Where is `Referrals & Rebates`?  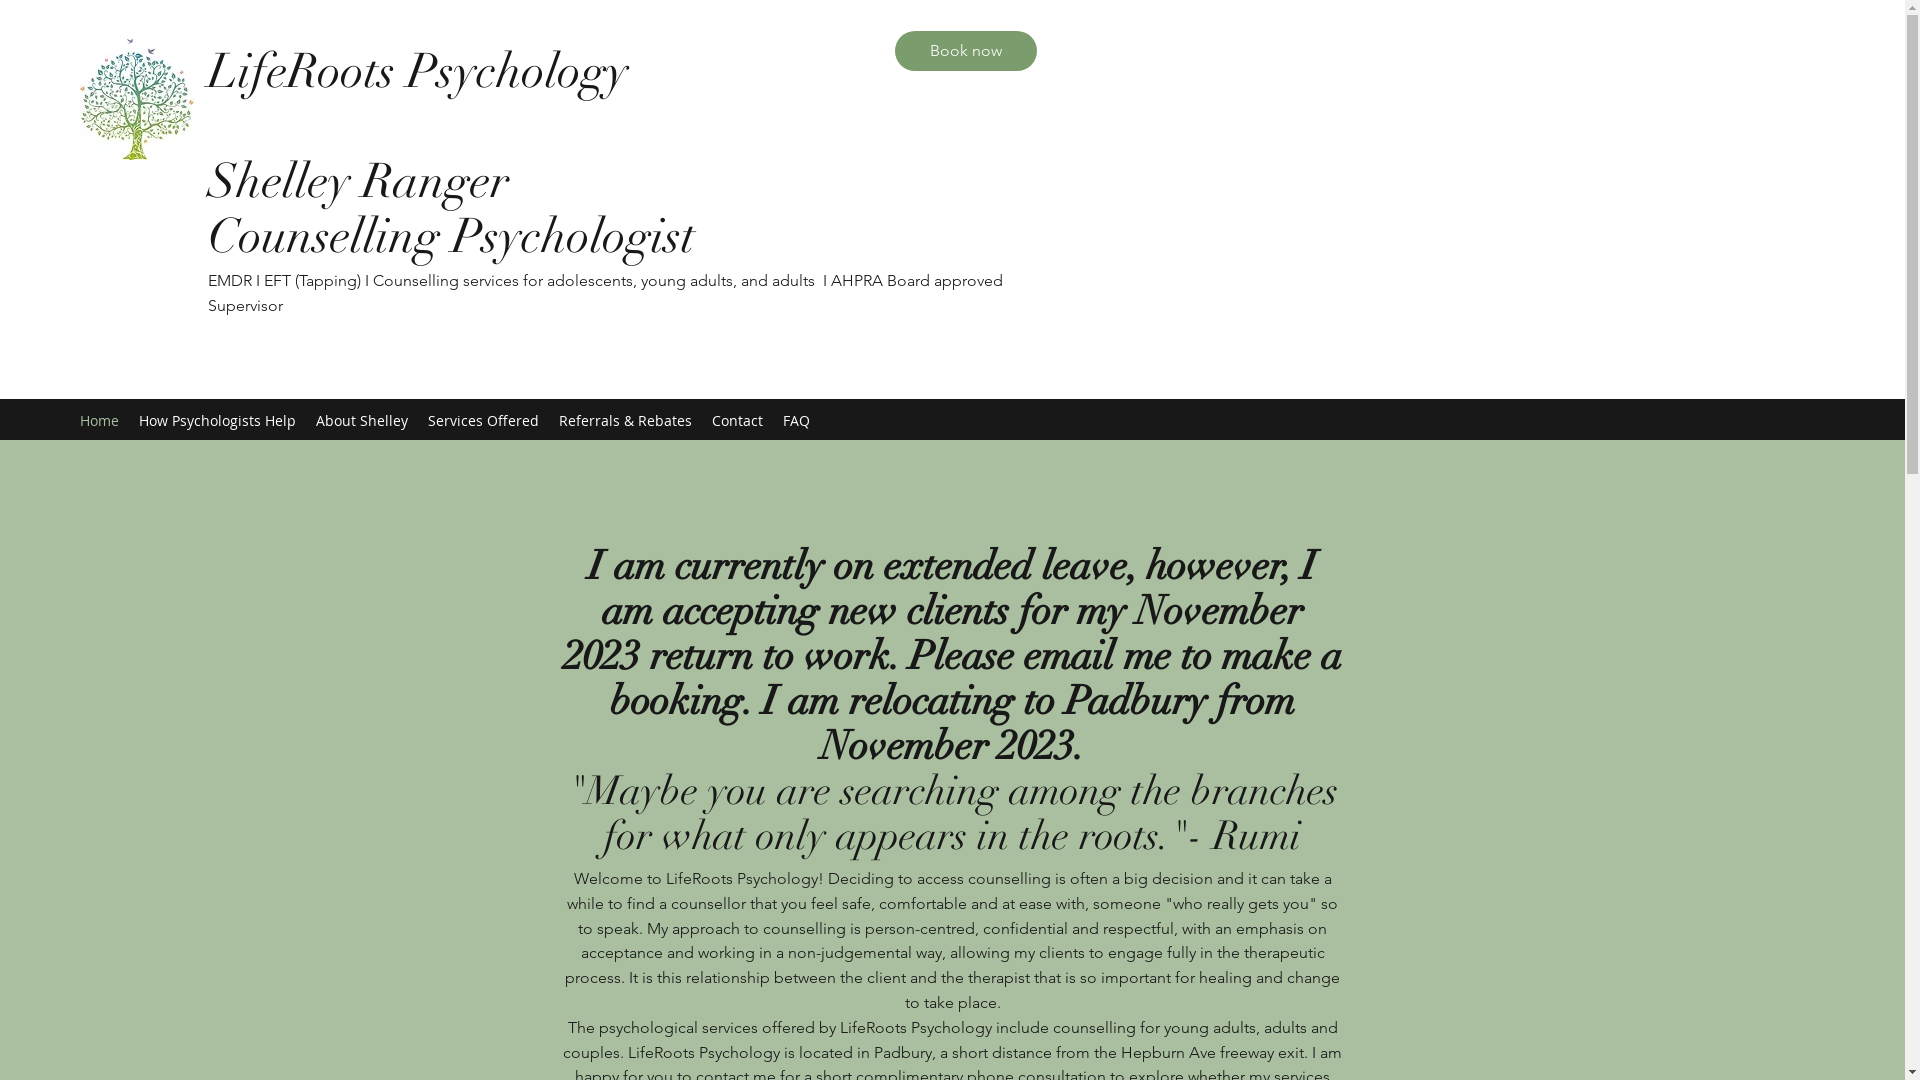
Referrals & Rebates is located at coordinates (626, 420).